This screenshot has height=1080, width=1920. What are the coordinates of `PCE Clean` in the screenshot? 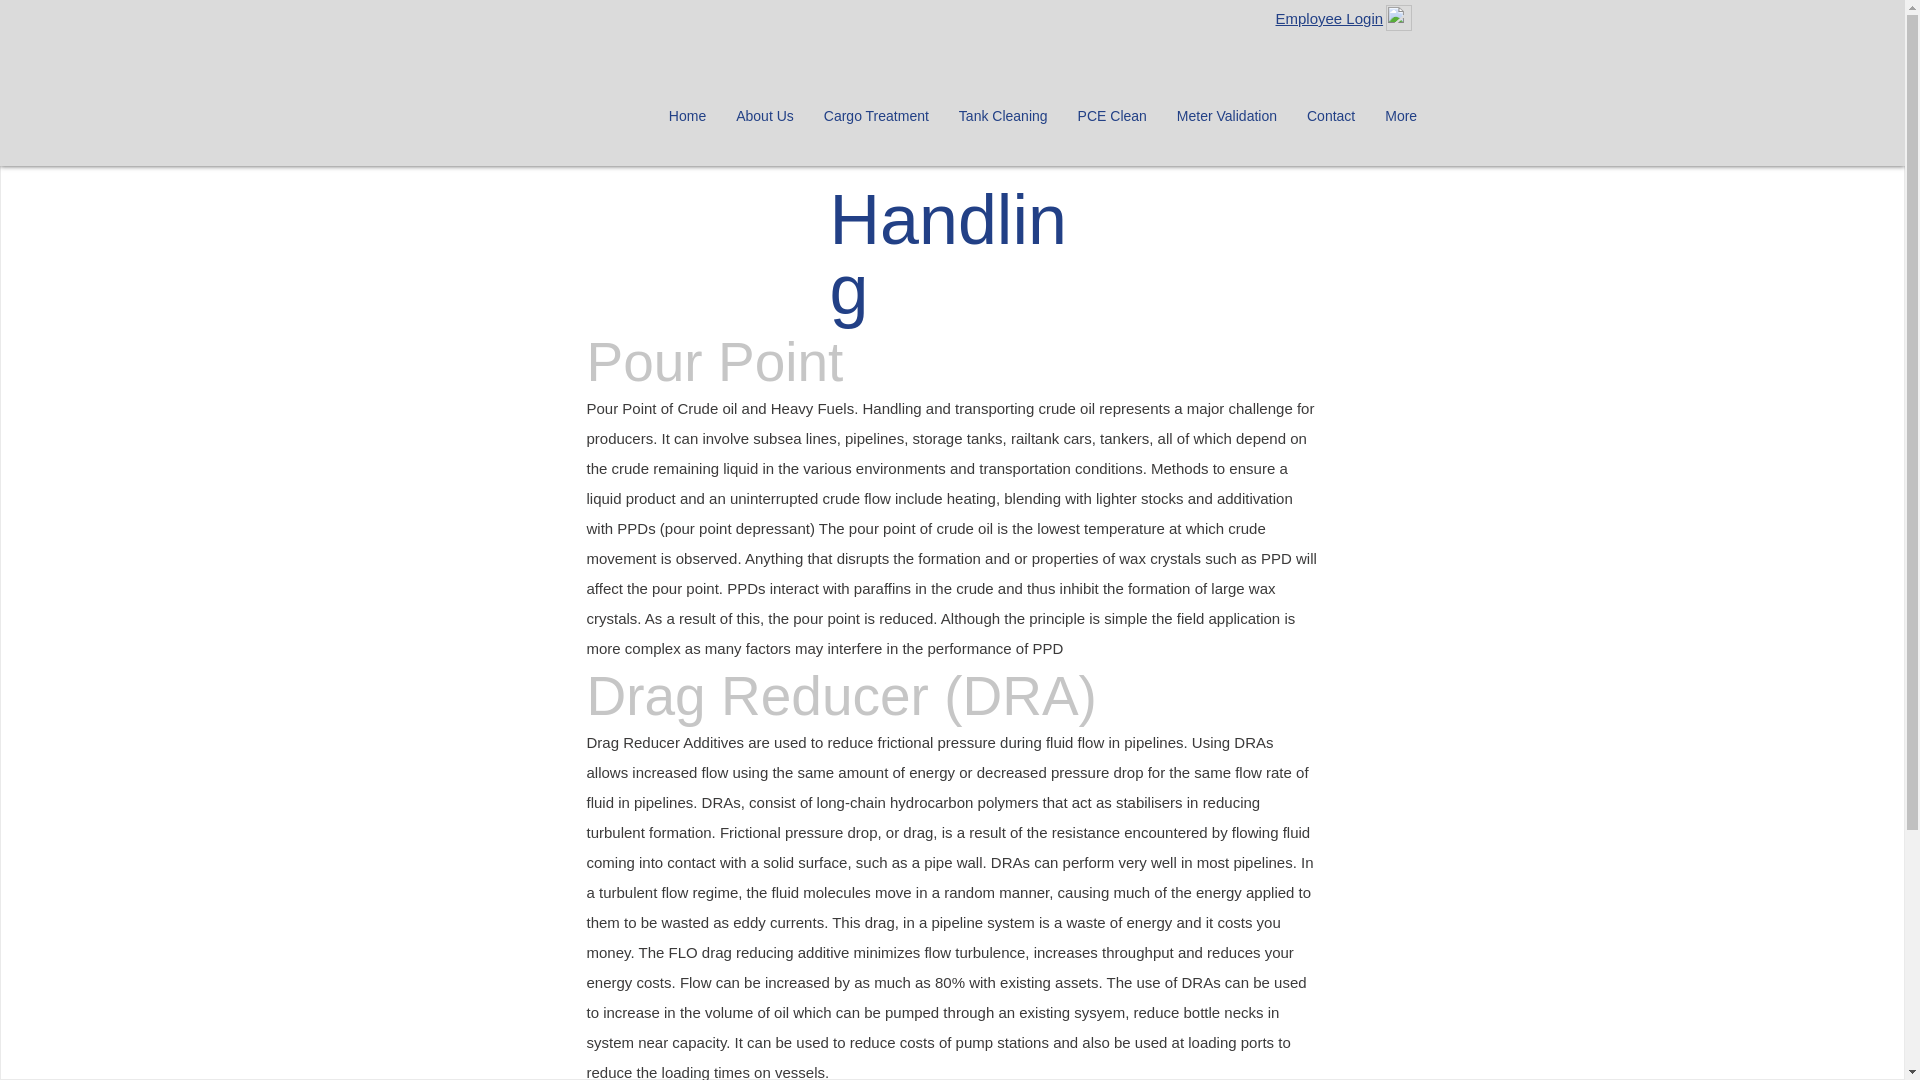 It's located at (1112, 124).